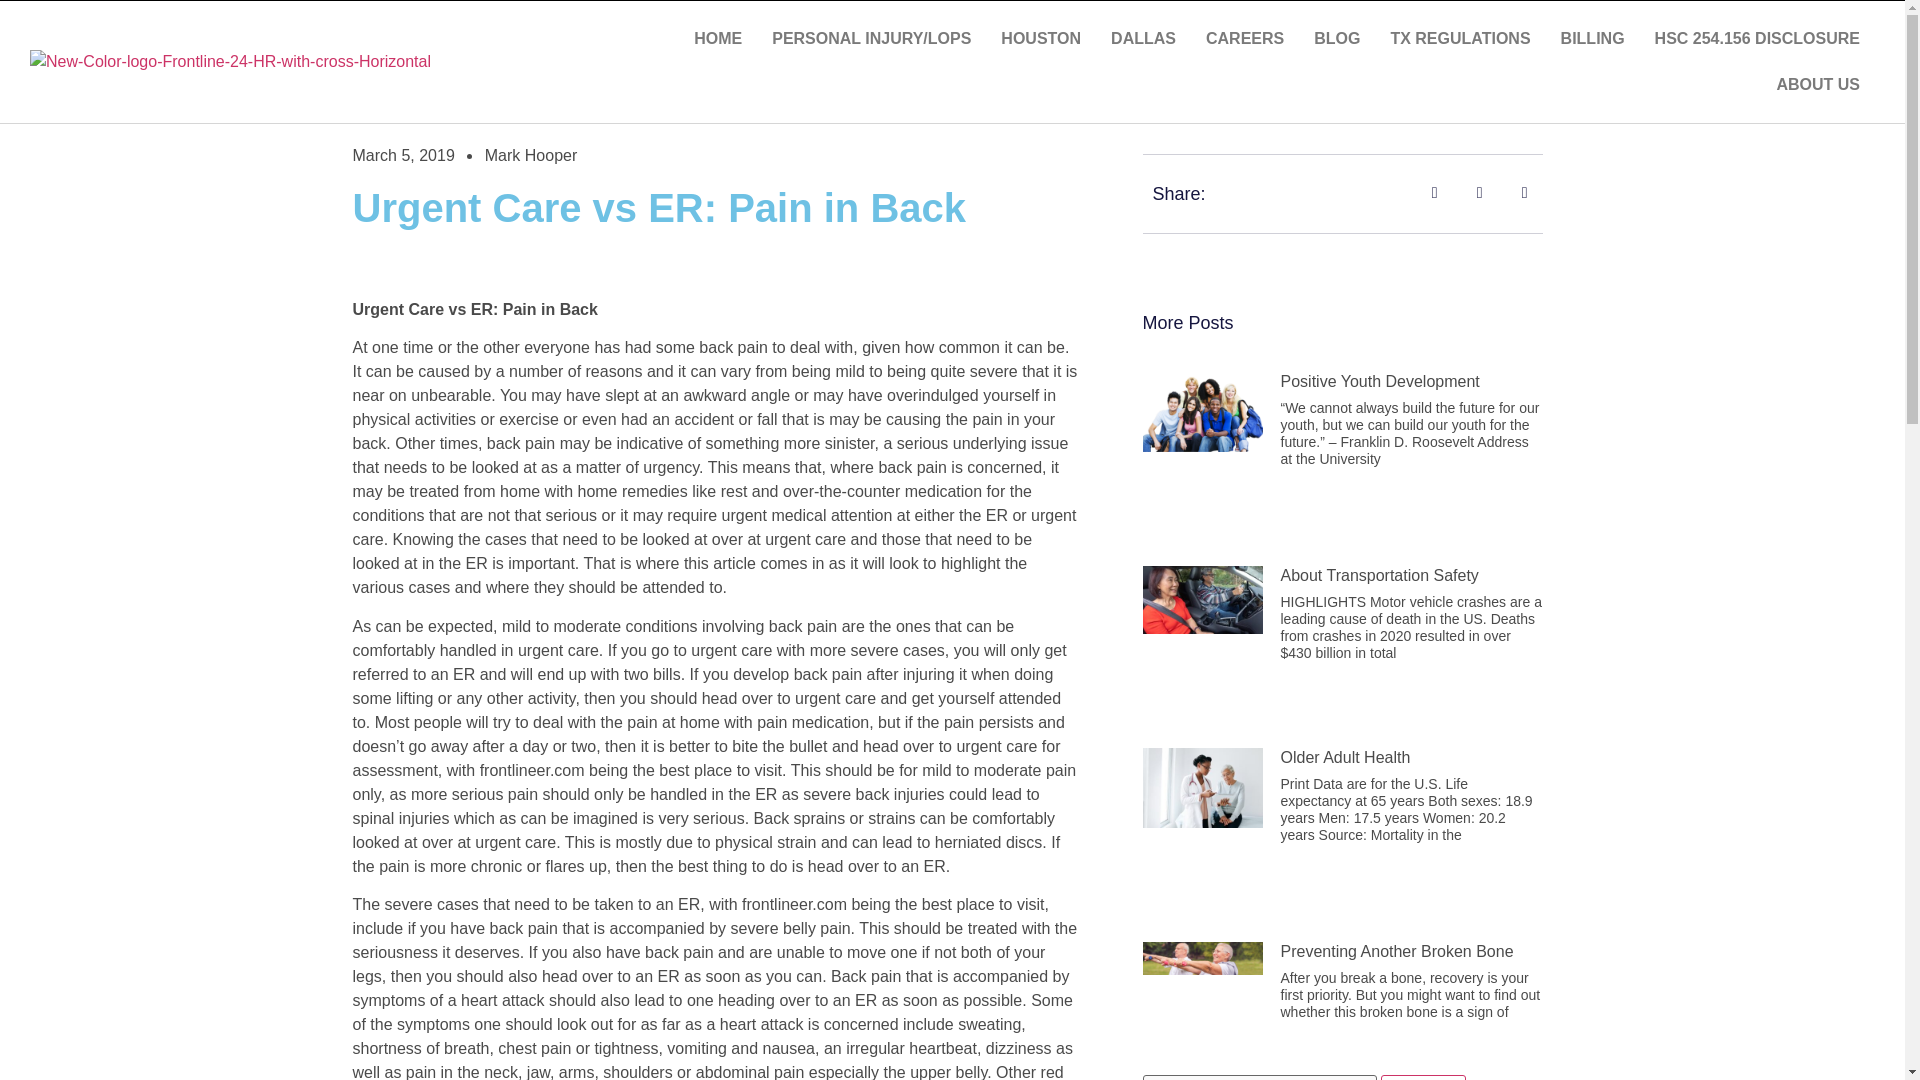 The width and height of the screenshot is (1920, 1080). Describe the element at coordinates (1818, 84) in the screenshot. I see `ABOUT US` at that location.